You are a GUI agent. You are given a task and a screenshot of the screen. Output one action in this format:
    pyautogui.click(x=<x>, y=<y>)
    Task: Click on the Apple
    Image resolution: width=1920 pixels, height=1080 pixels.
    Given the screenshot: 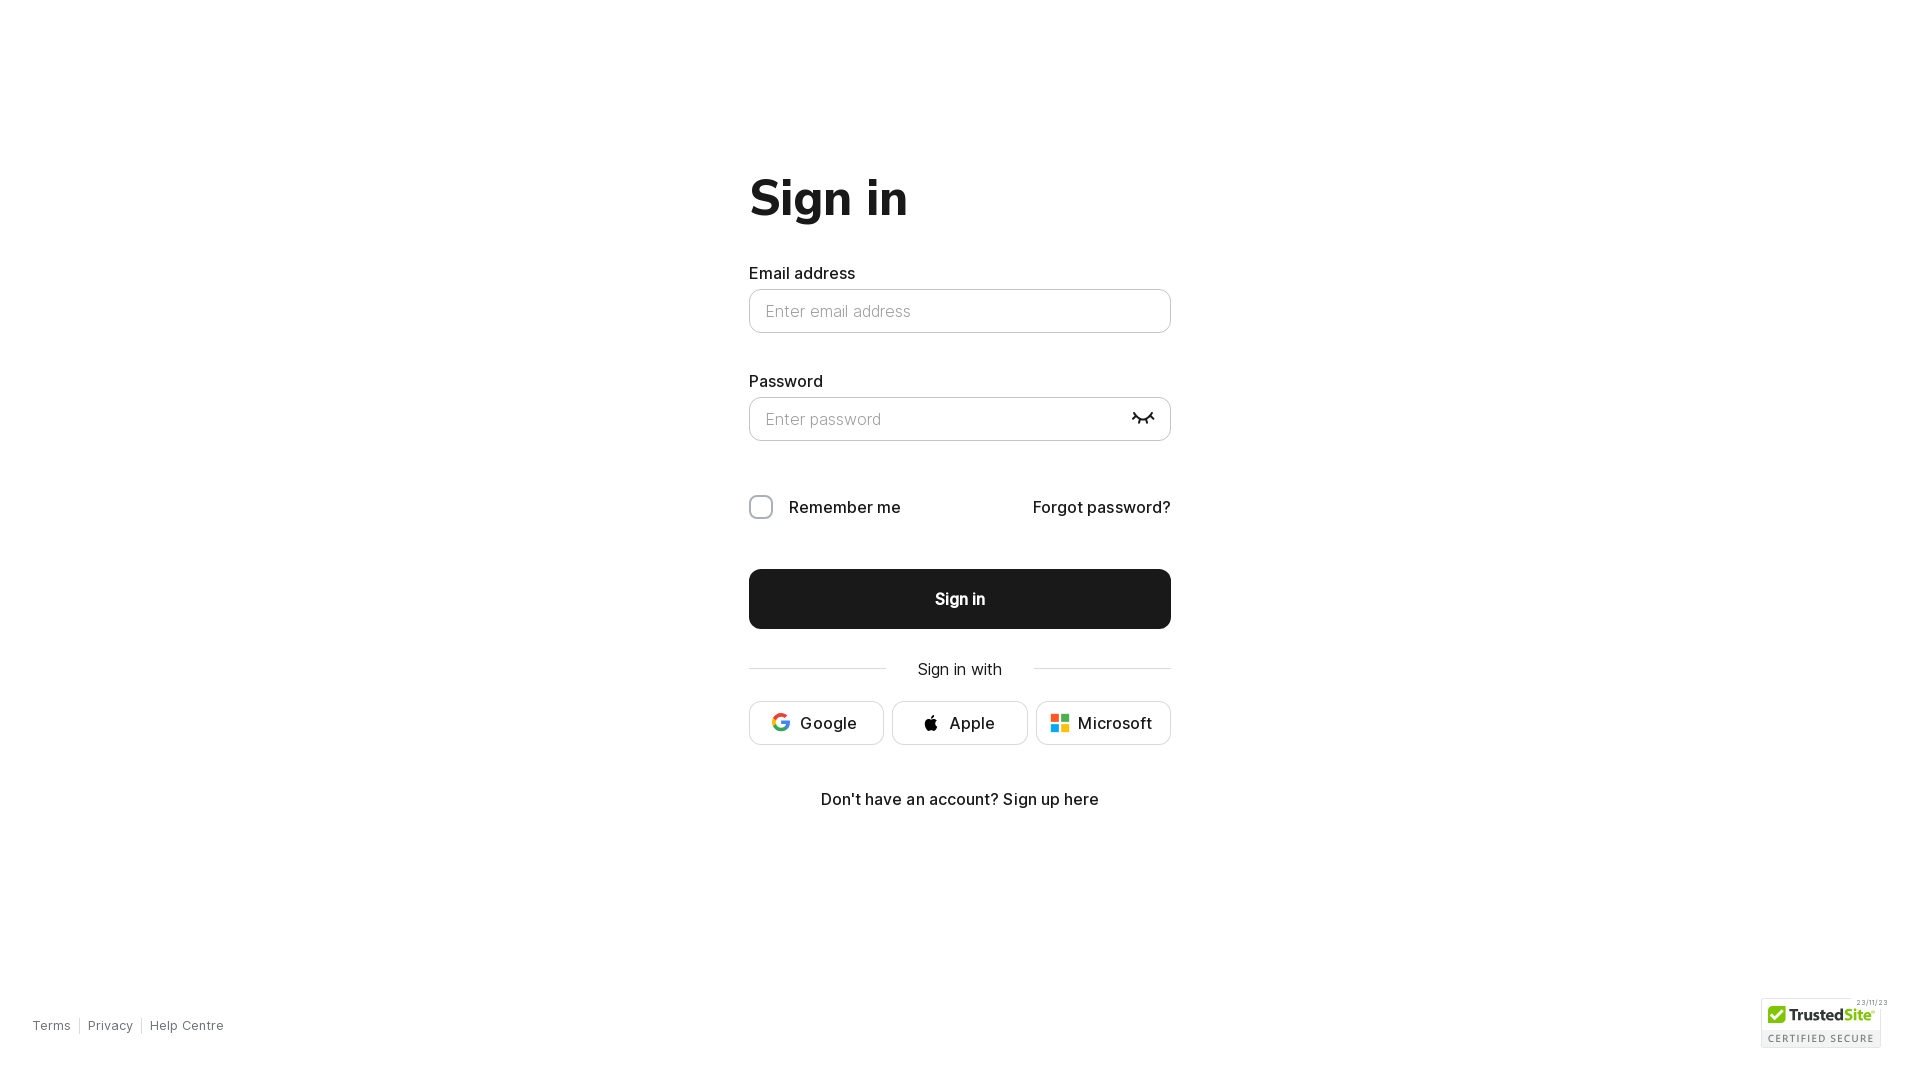 What is the action you would take?
    pyautogui.click(x=960, y=723)
    